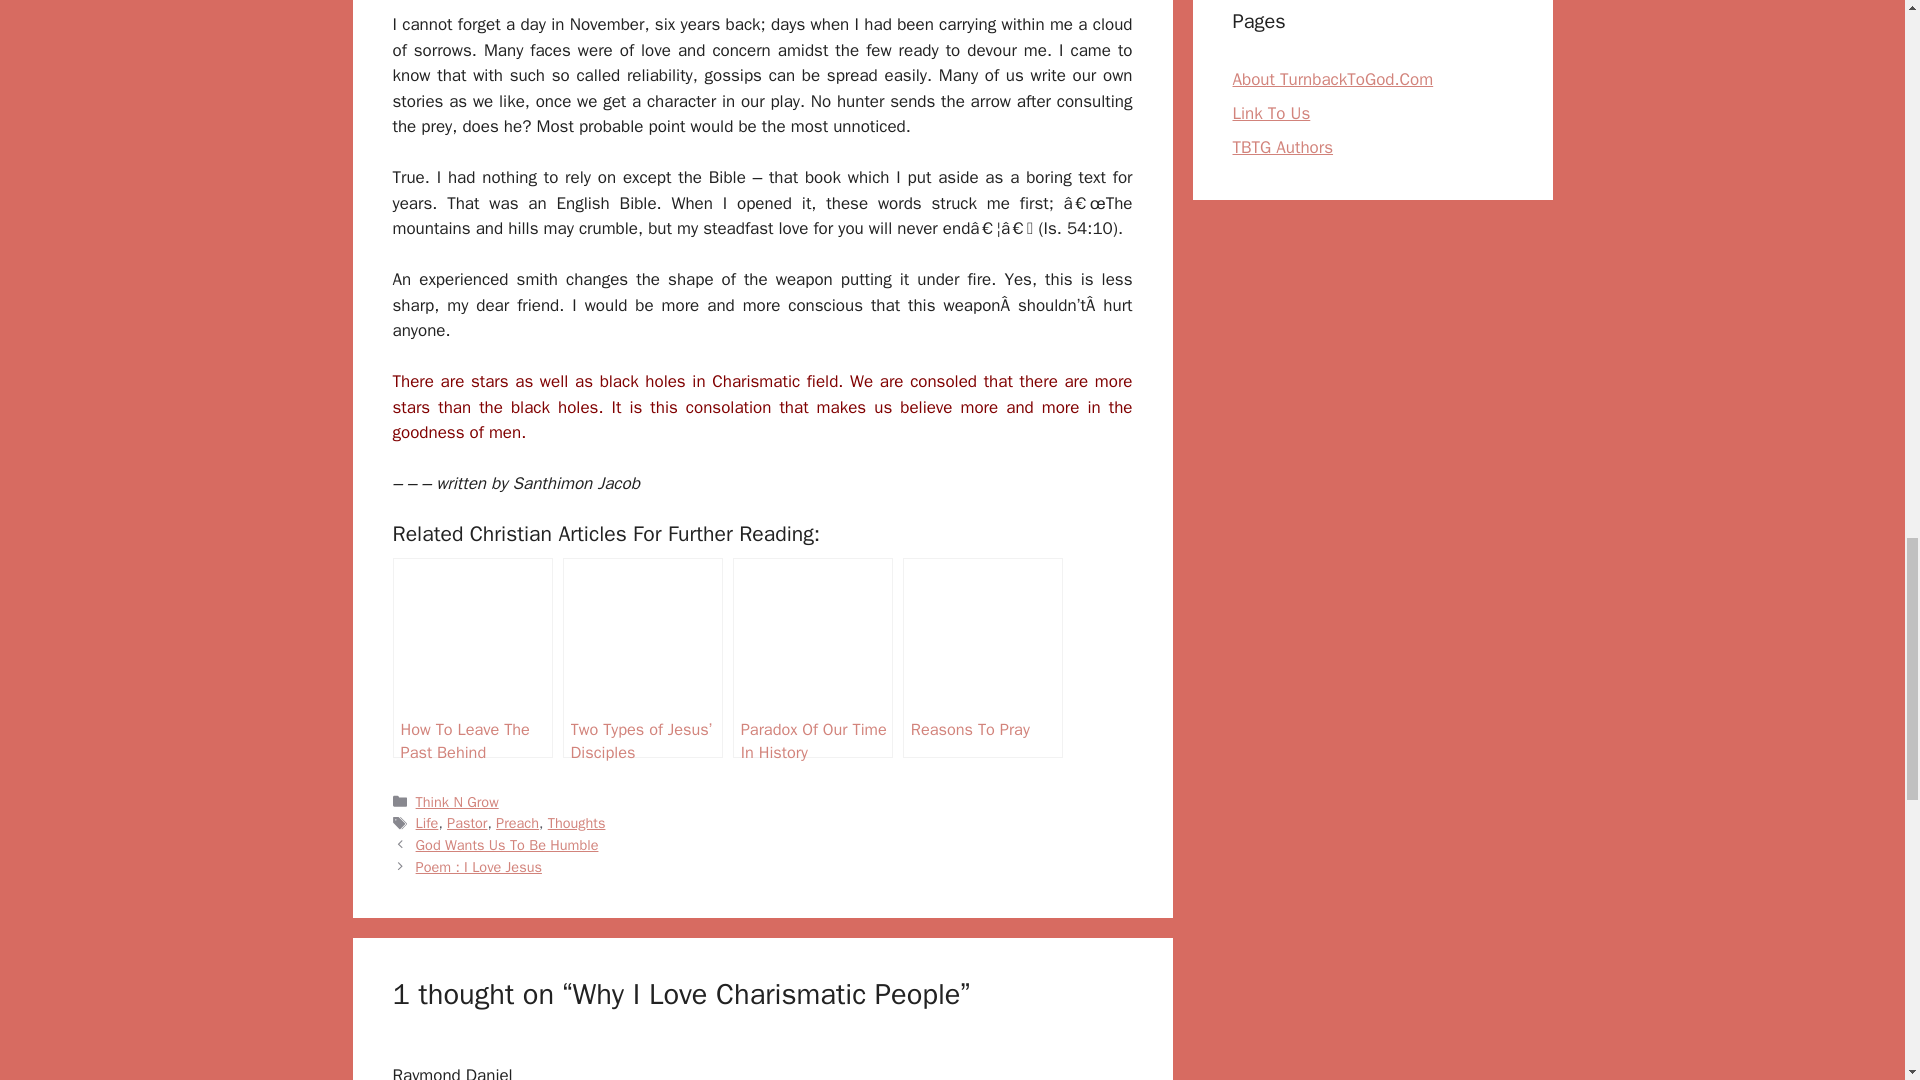 This screenshot has width=1920, height=1080. I want to click on Next, so click(478, 566).